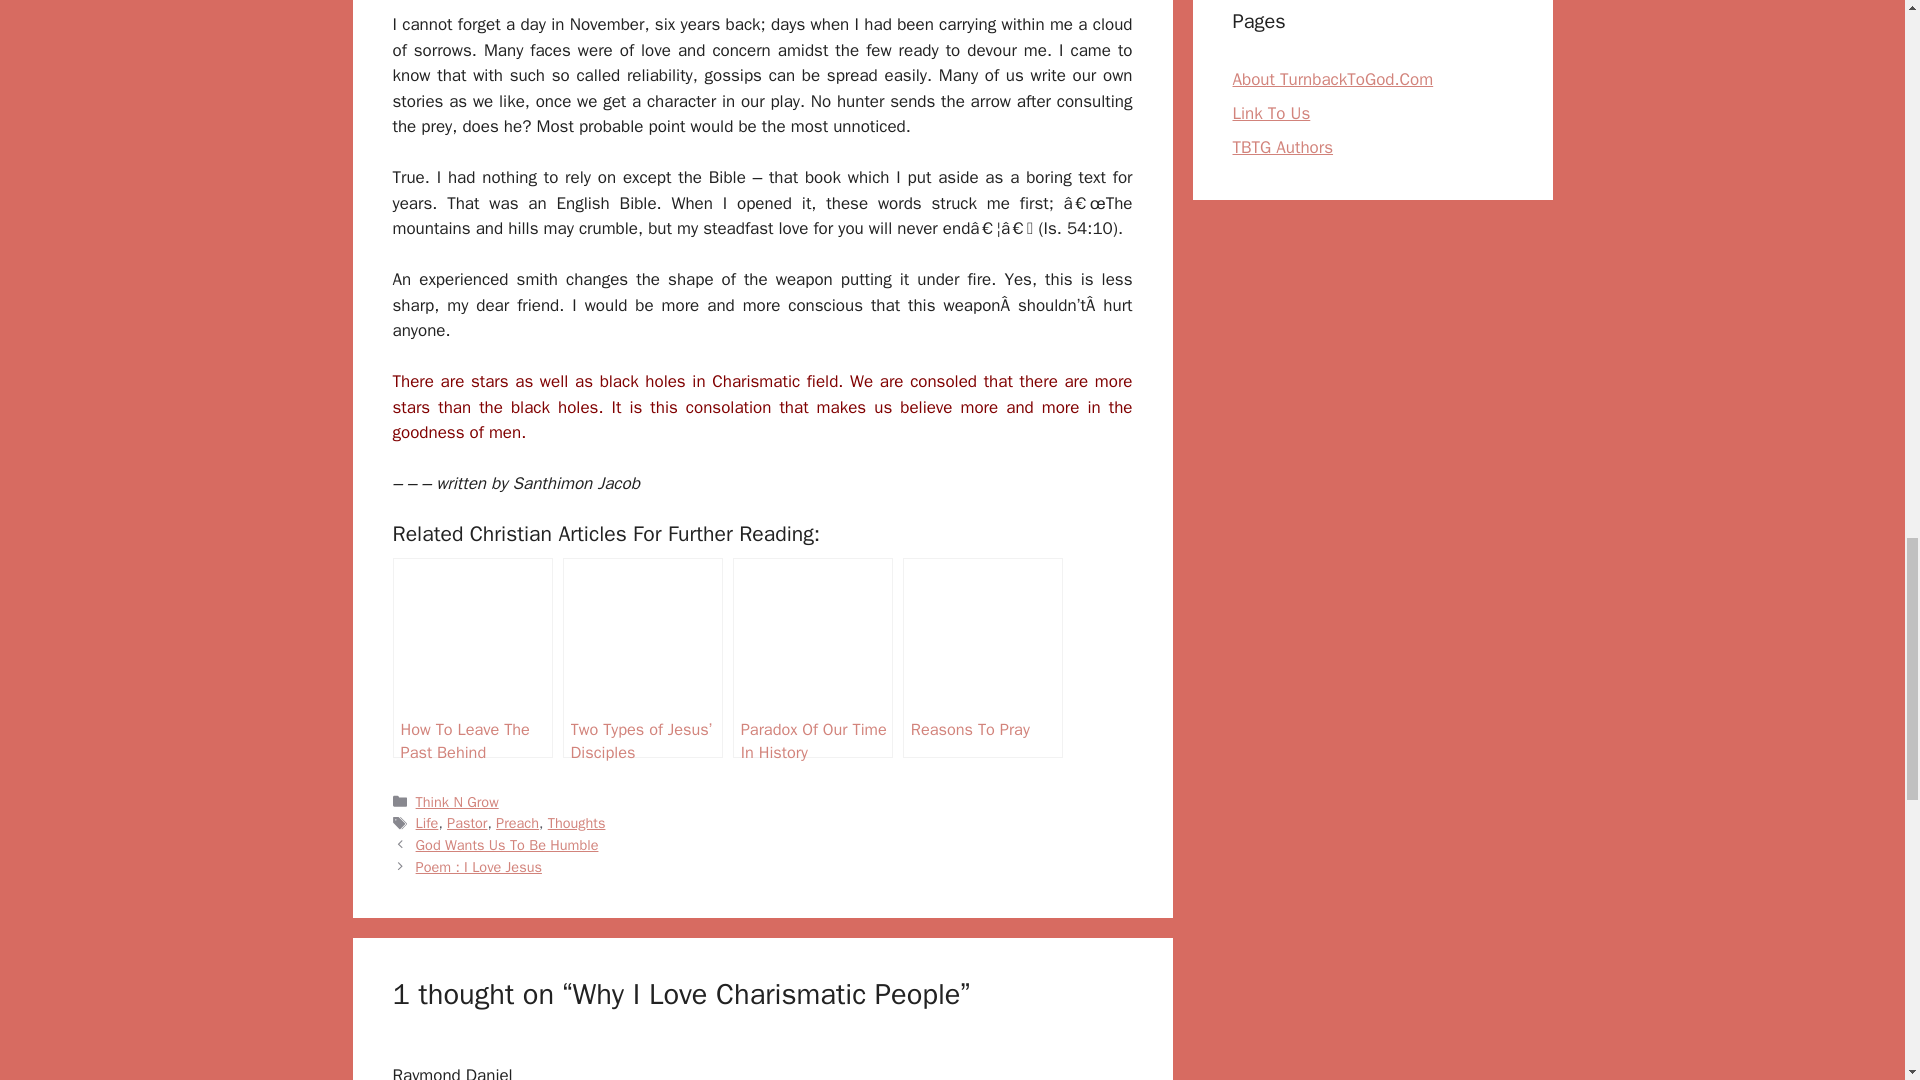 This screenshot has width=1920, height=1080. I want to click on Next, so click(478, 566).